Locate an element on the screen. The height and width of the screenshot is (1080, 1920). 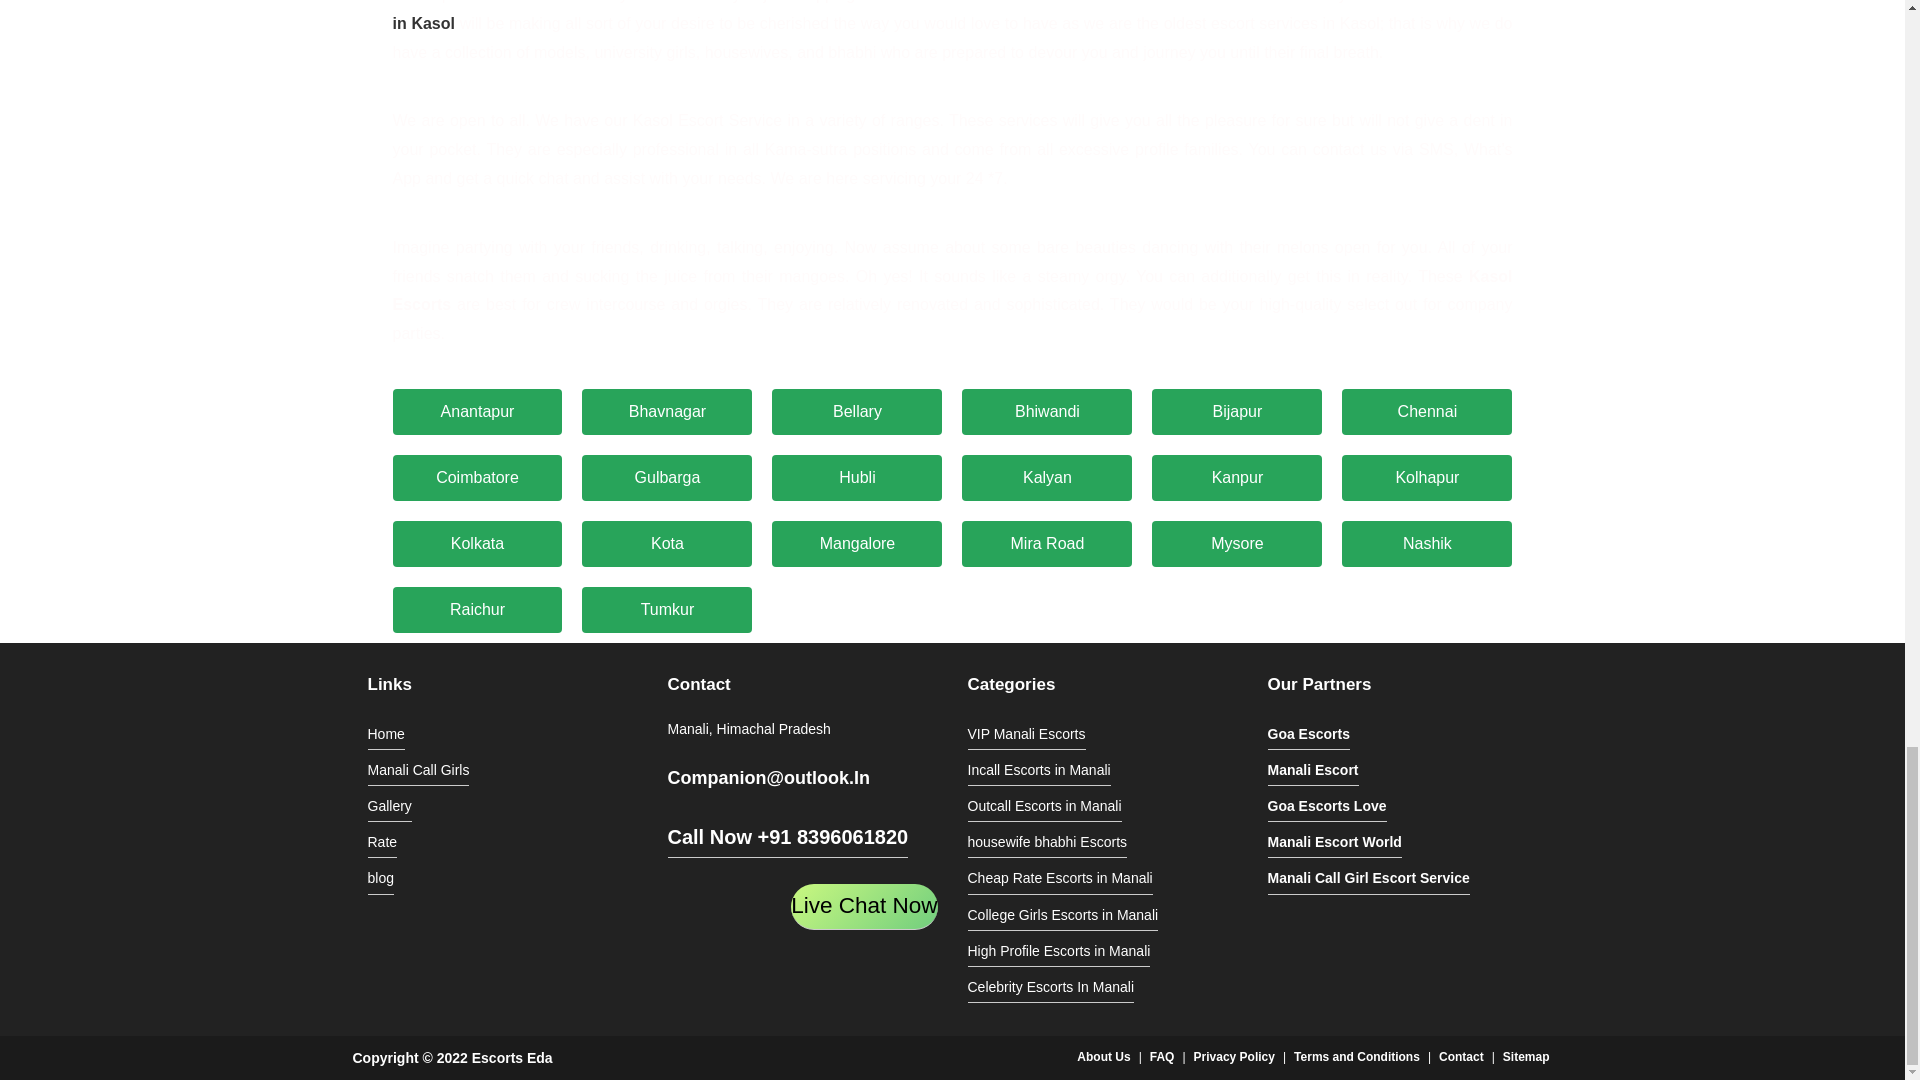
Raichur is located at coordinates (476, 610).